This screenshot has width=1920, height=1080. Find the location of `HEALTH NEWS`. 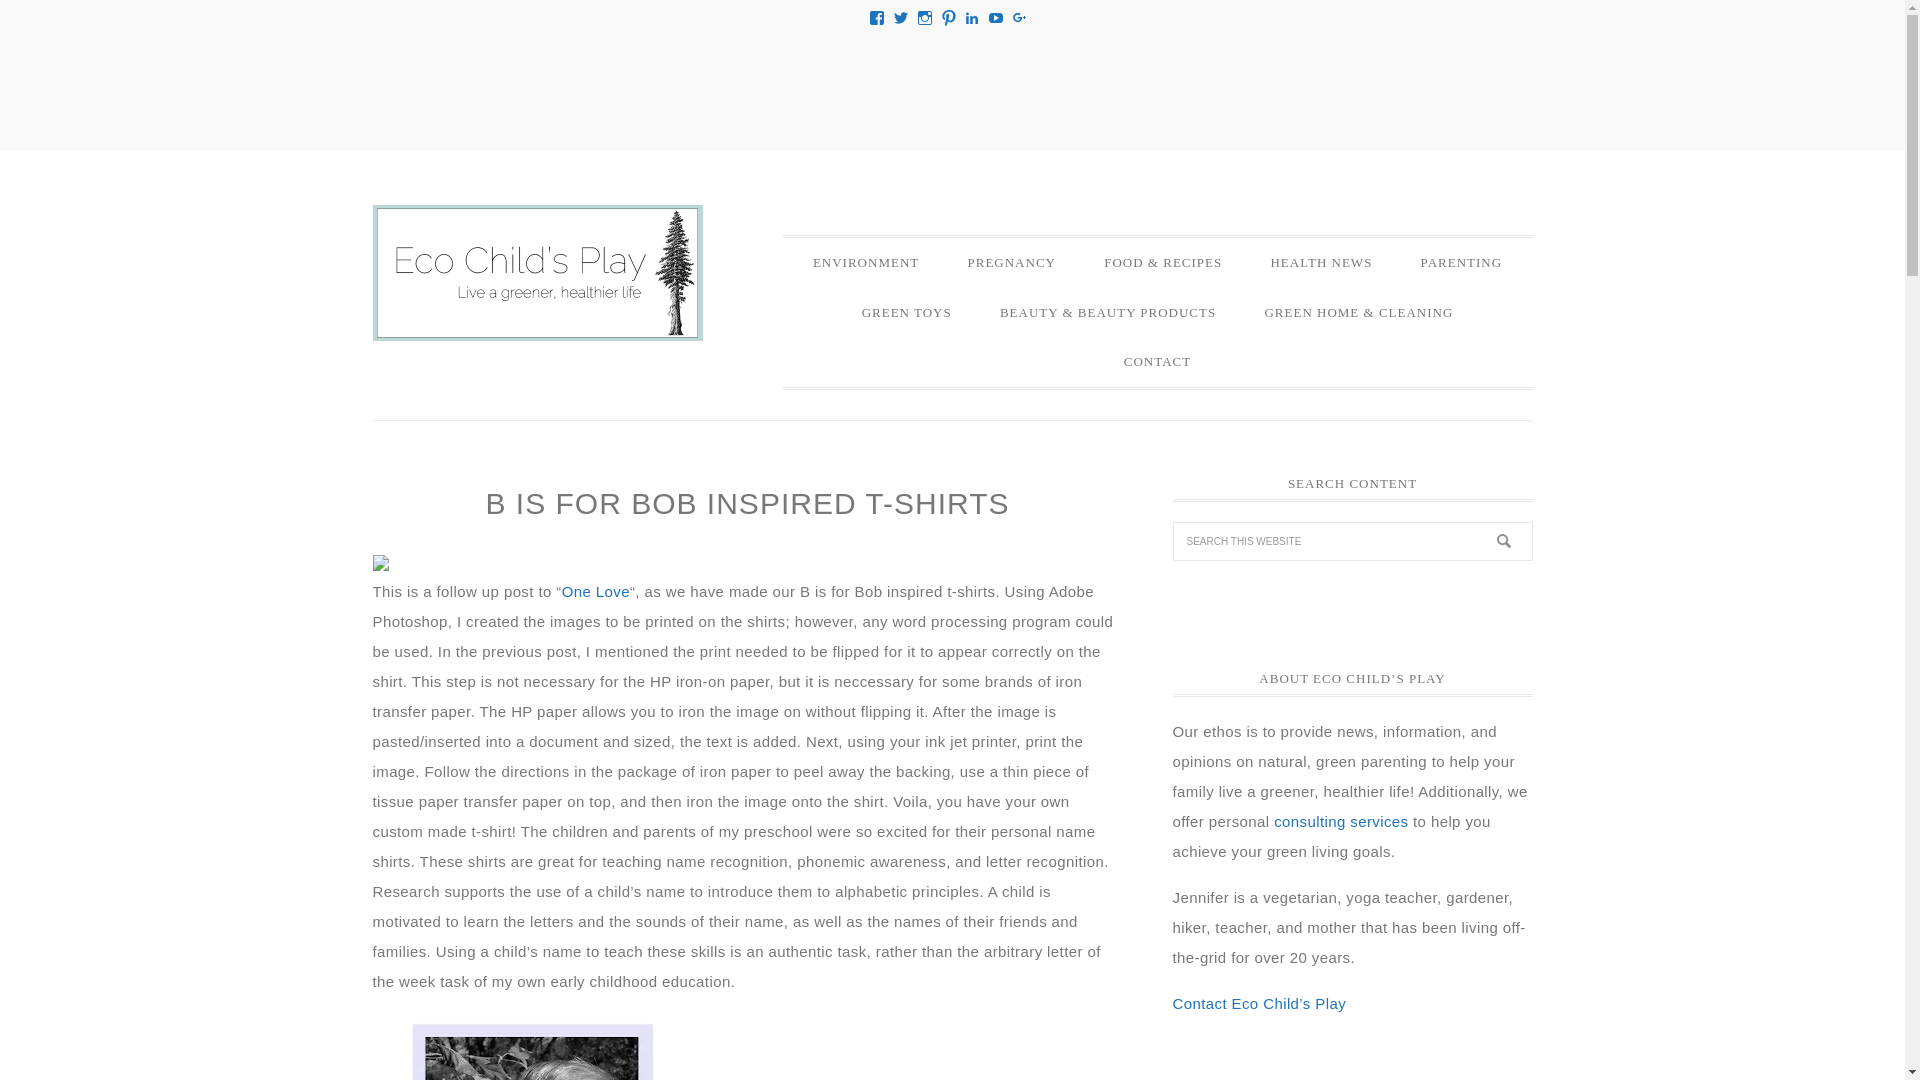

HEALTH NEWS is located at coordinates (1320, 262).